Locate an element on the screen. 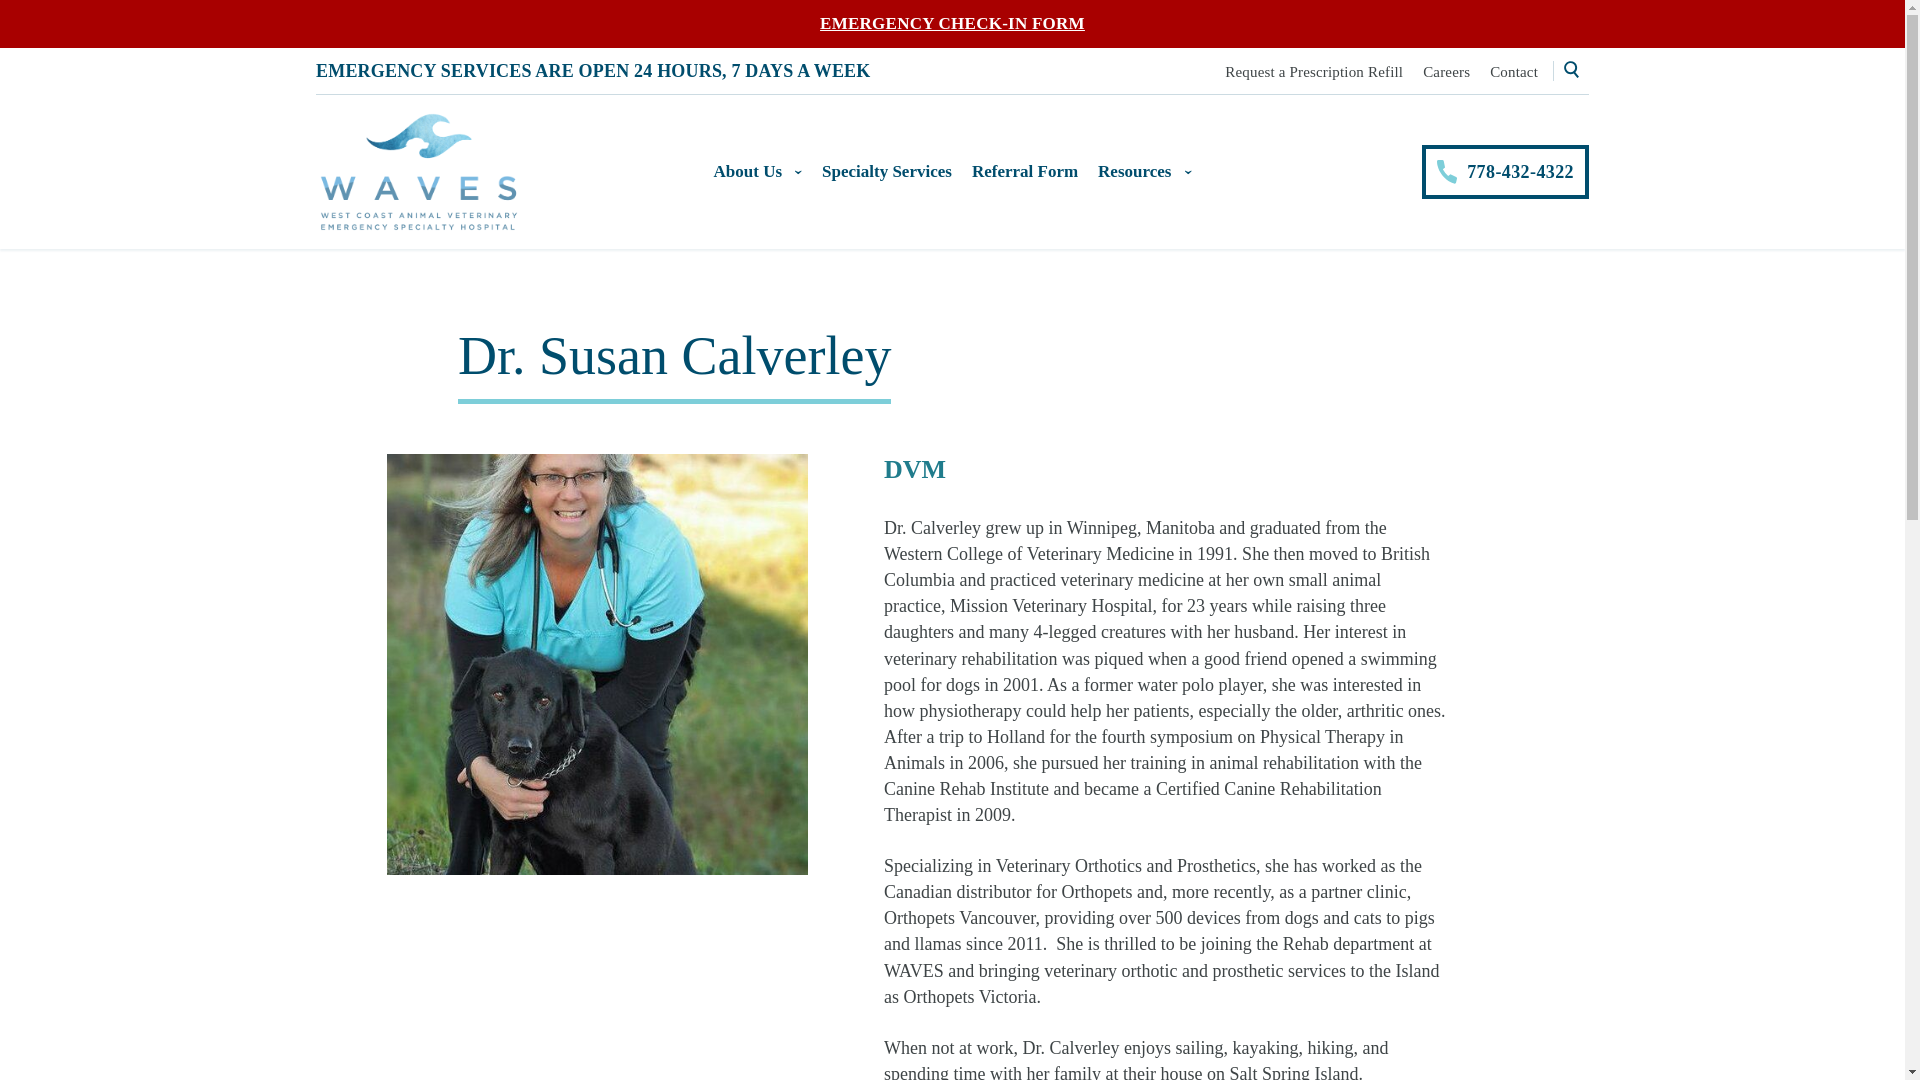 This screenshot has width=1920, height=1080. Resources is located at coordinates (1144, 172).